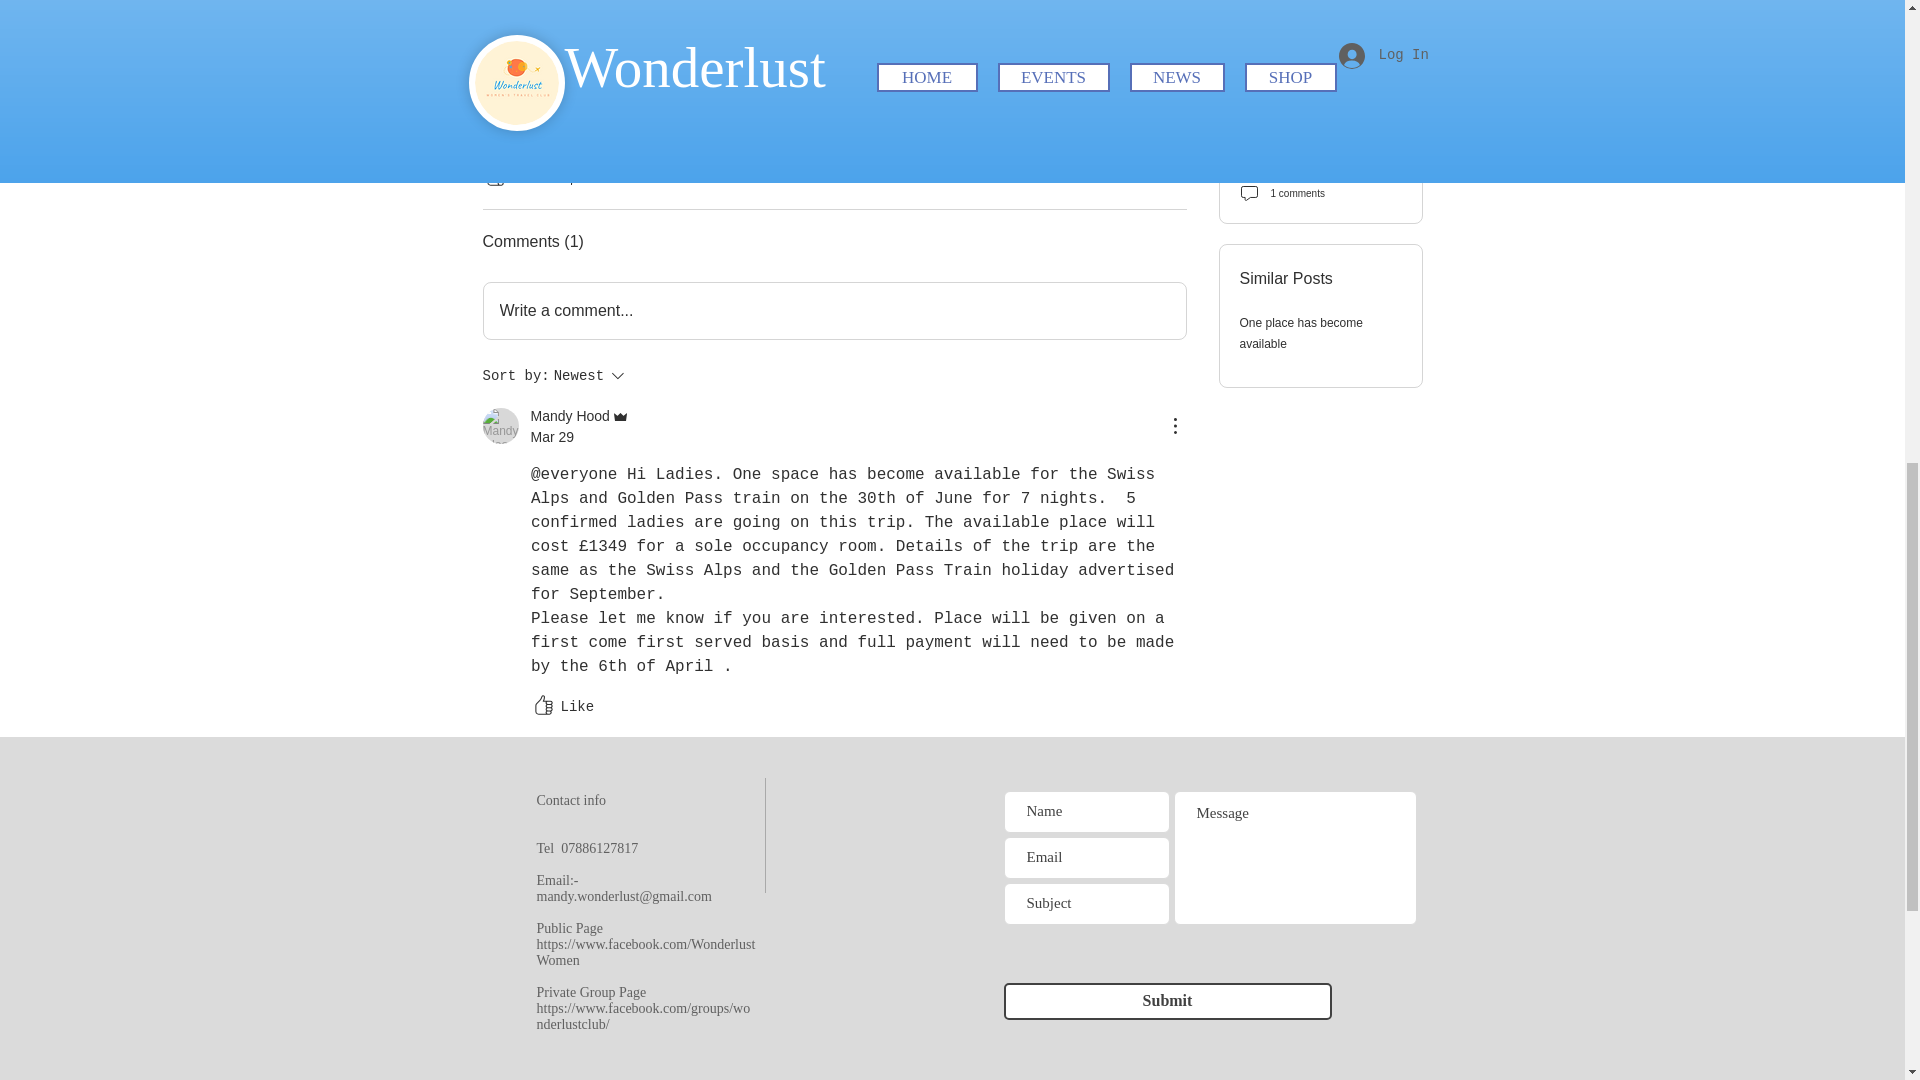 Image resolution: width=1920 pixels, height=1080 pixels. I want to click on Mandy Hood, so click(834, 310).